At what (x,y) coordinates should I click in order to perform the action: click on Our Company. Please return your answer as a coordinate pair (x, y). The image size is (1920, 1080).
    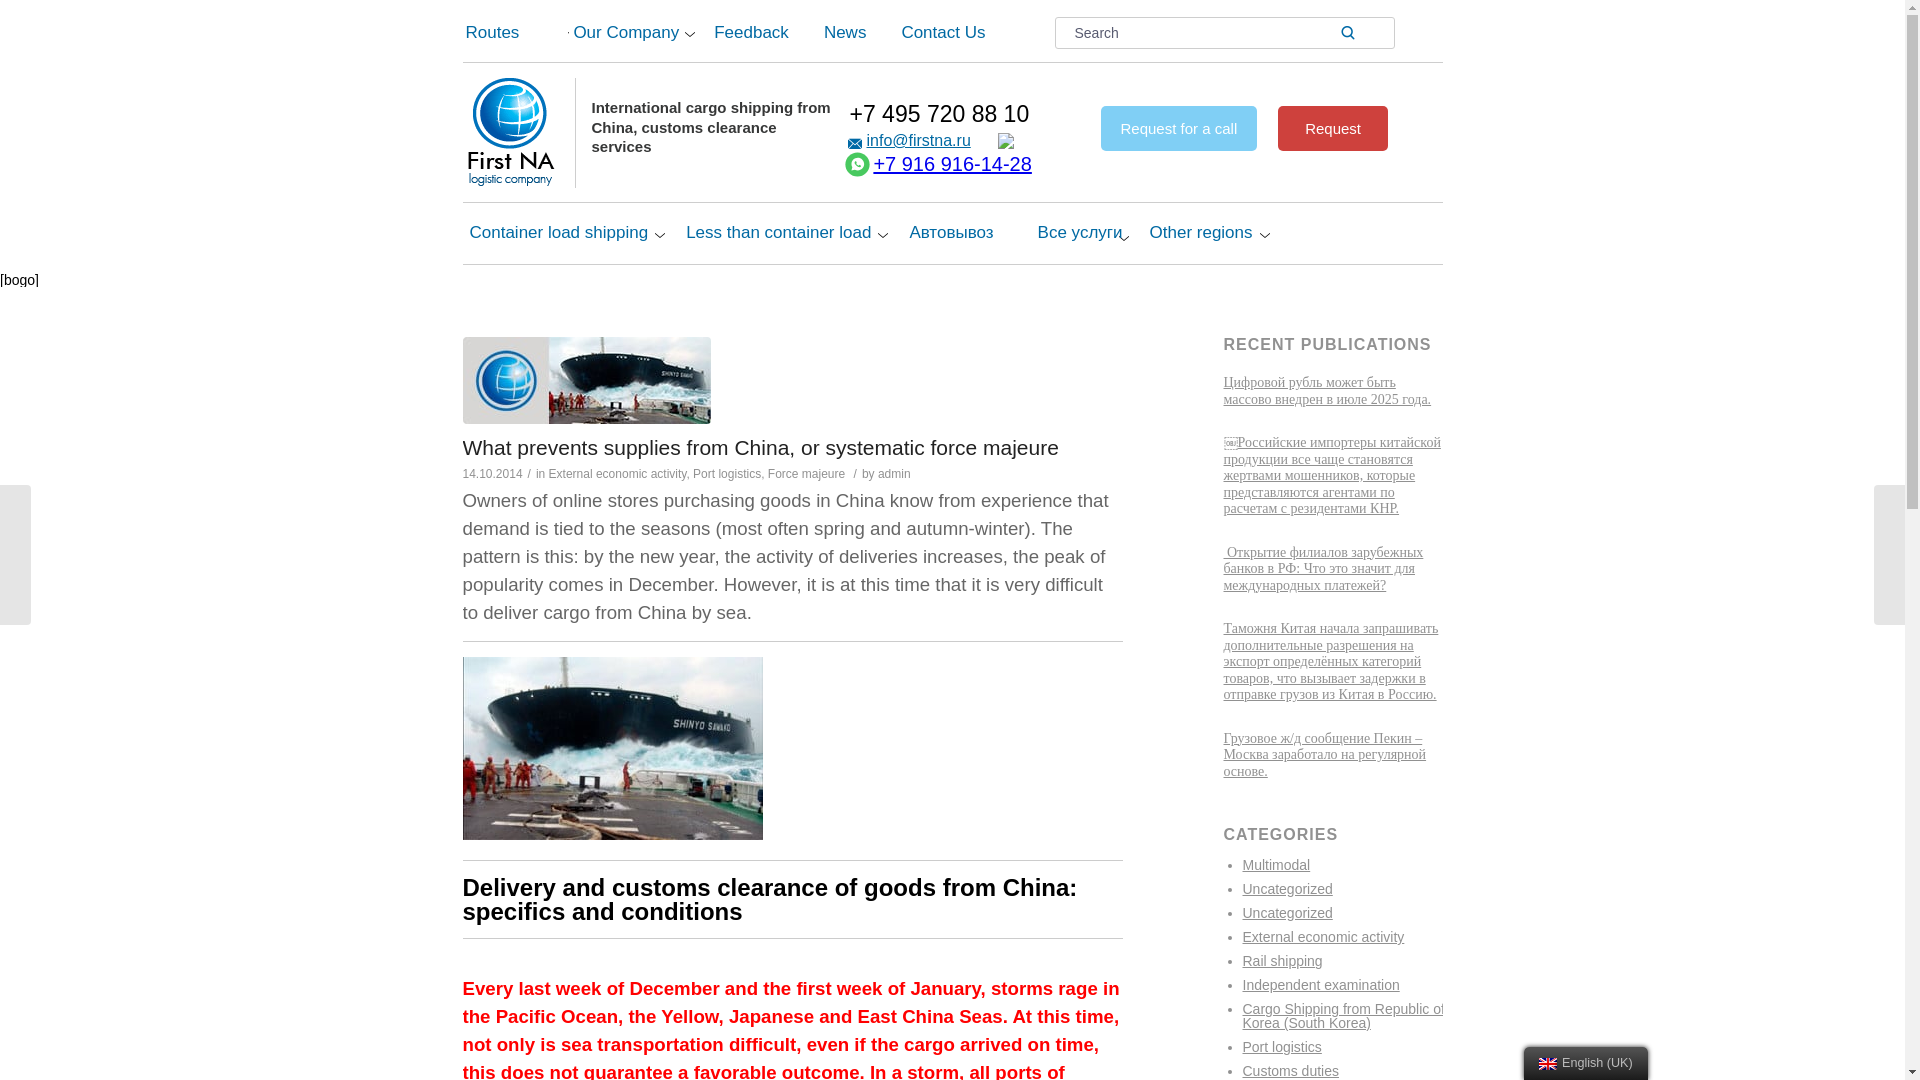
    Looking at the image, I should click on (639, 28).